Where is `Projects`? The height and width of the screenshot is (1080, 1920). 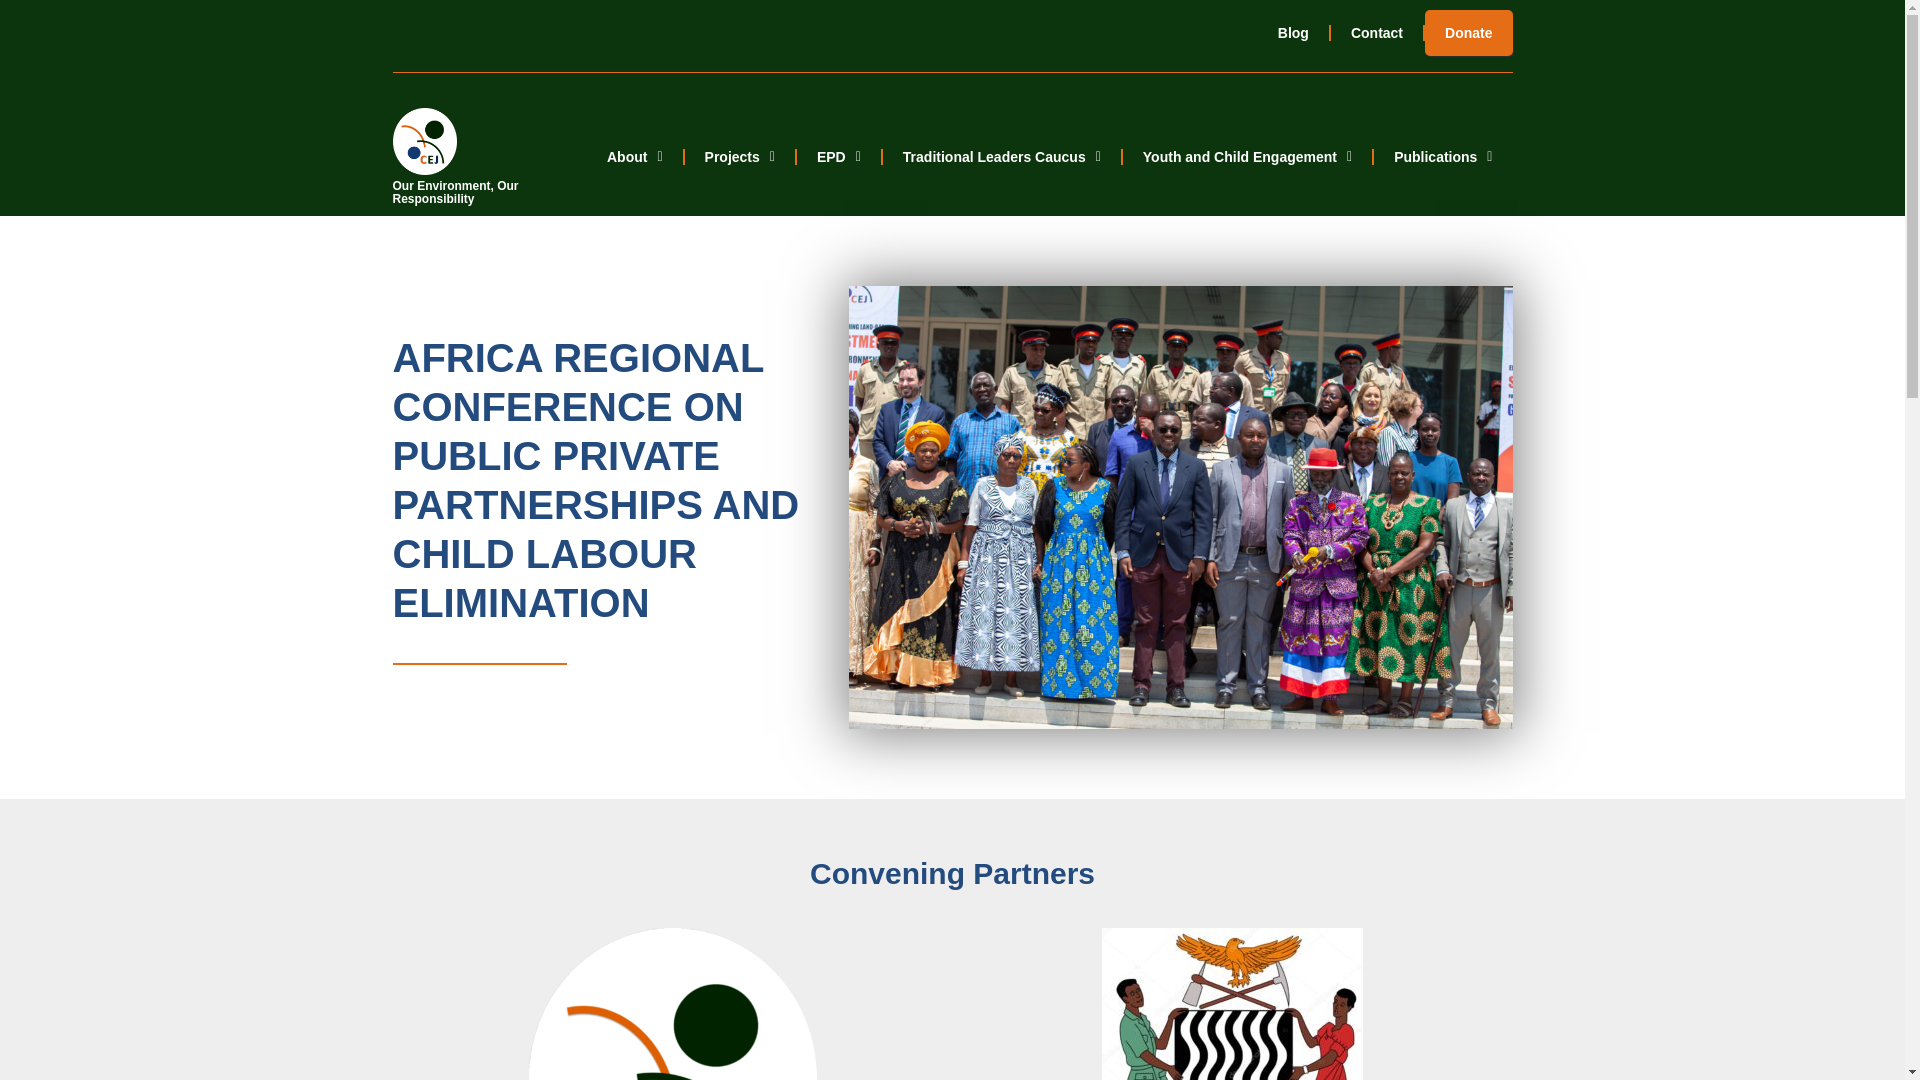
Projects is located at coordinates (740, 156).